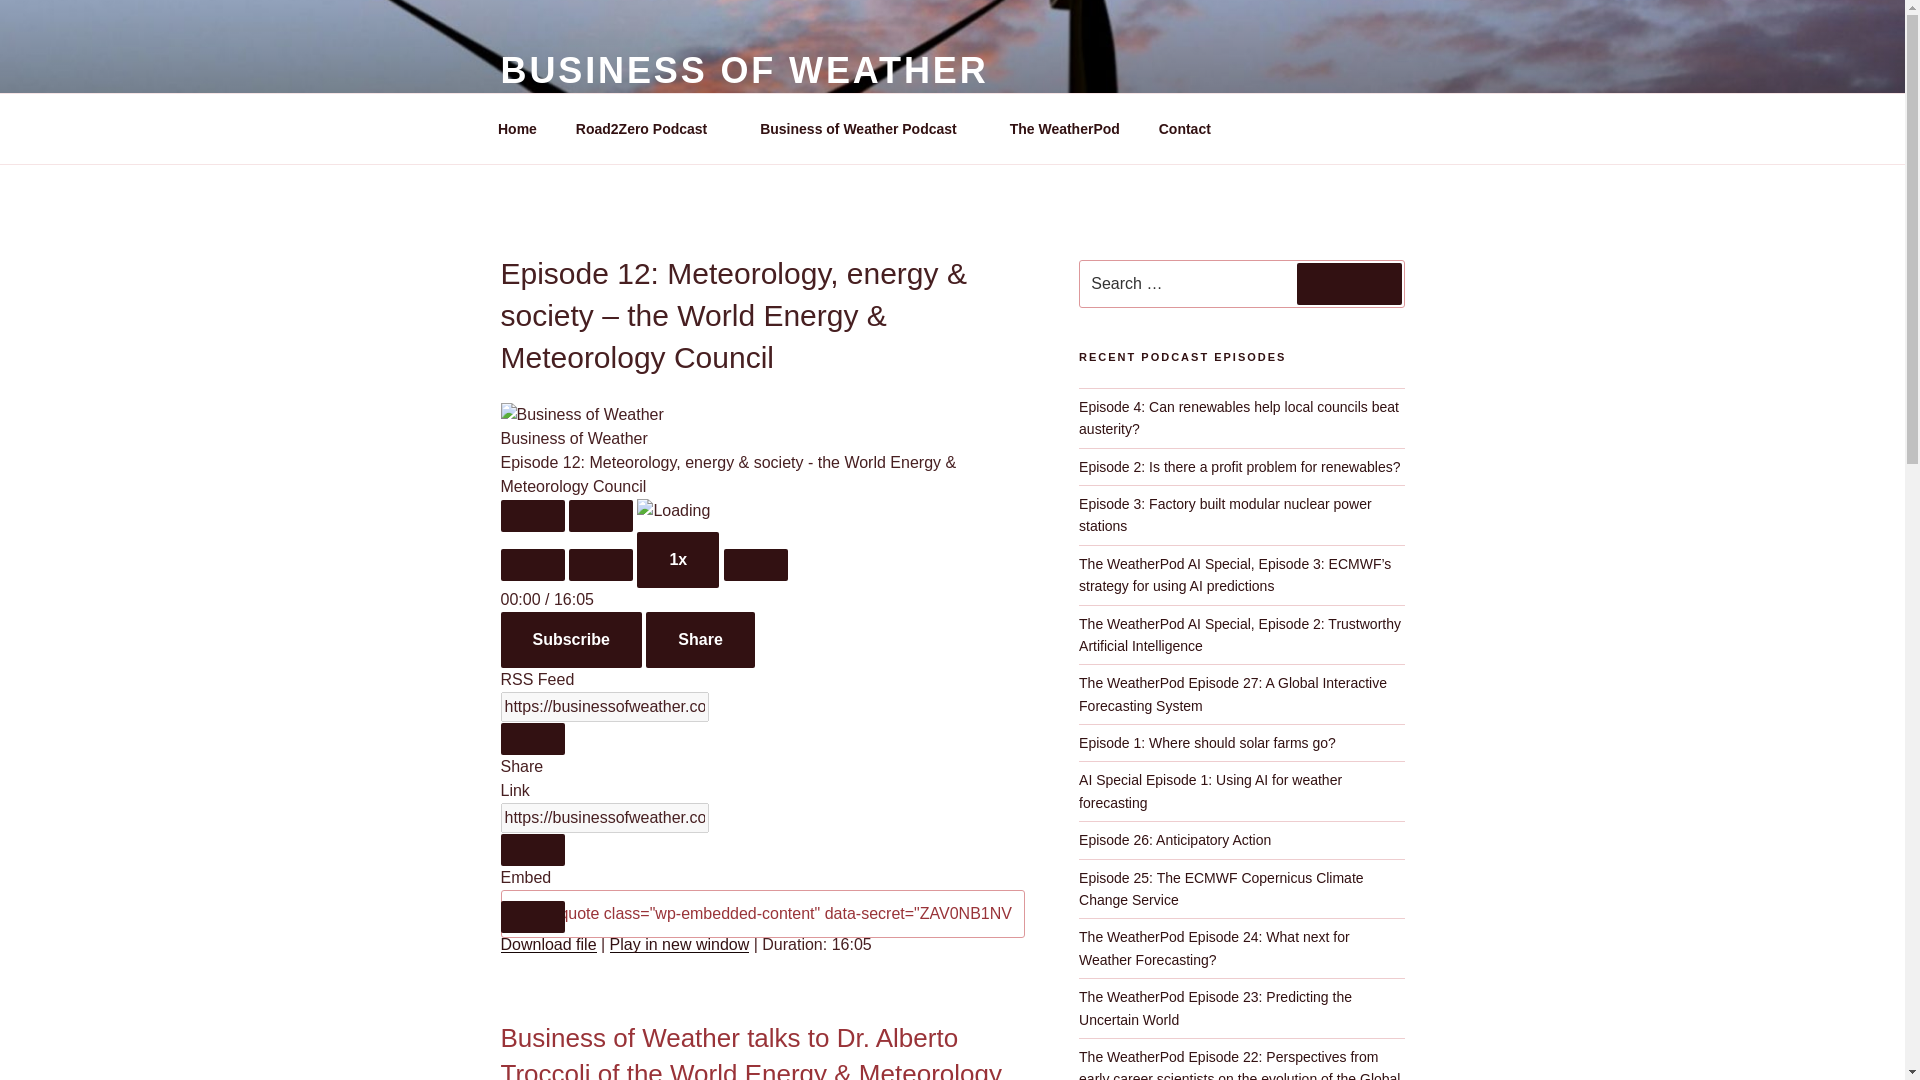 Image resolution: width=1920 pixels, height=1080 pixels. Describe the element at coordinates (700, 640) in the screenshot. I see `Share` at that location.